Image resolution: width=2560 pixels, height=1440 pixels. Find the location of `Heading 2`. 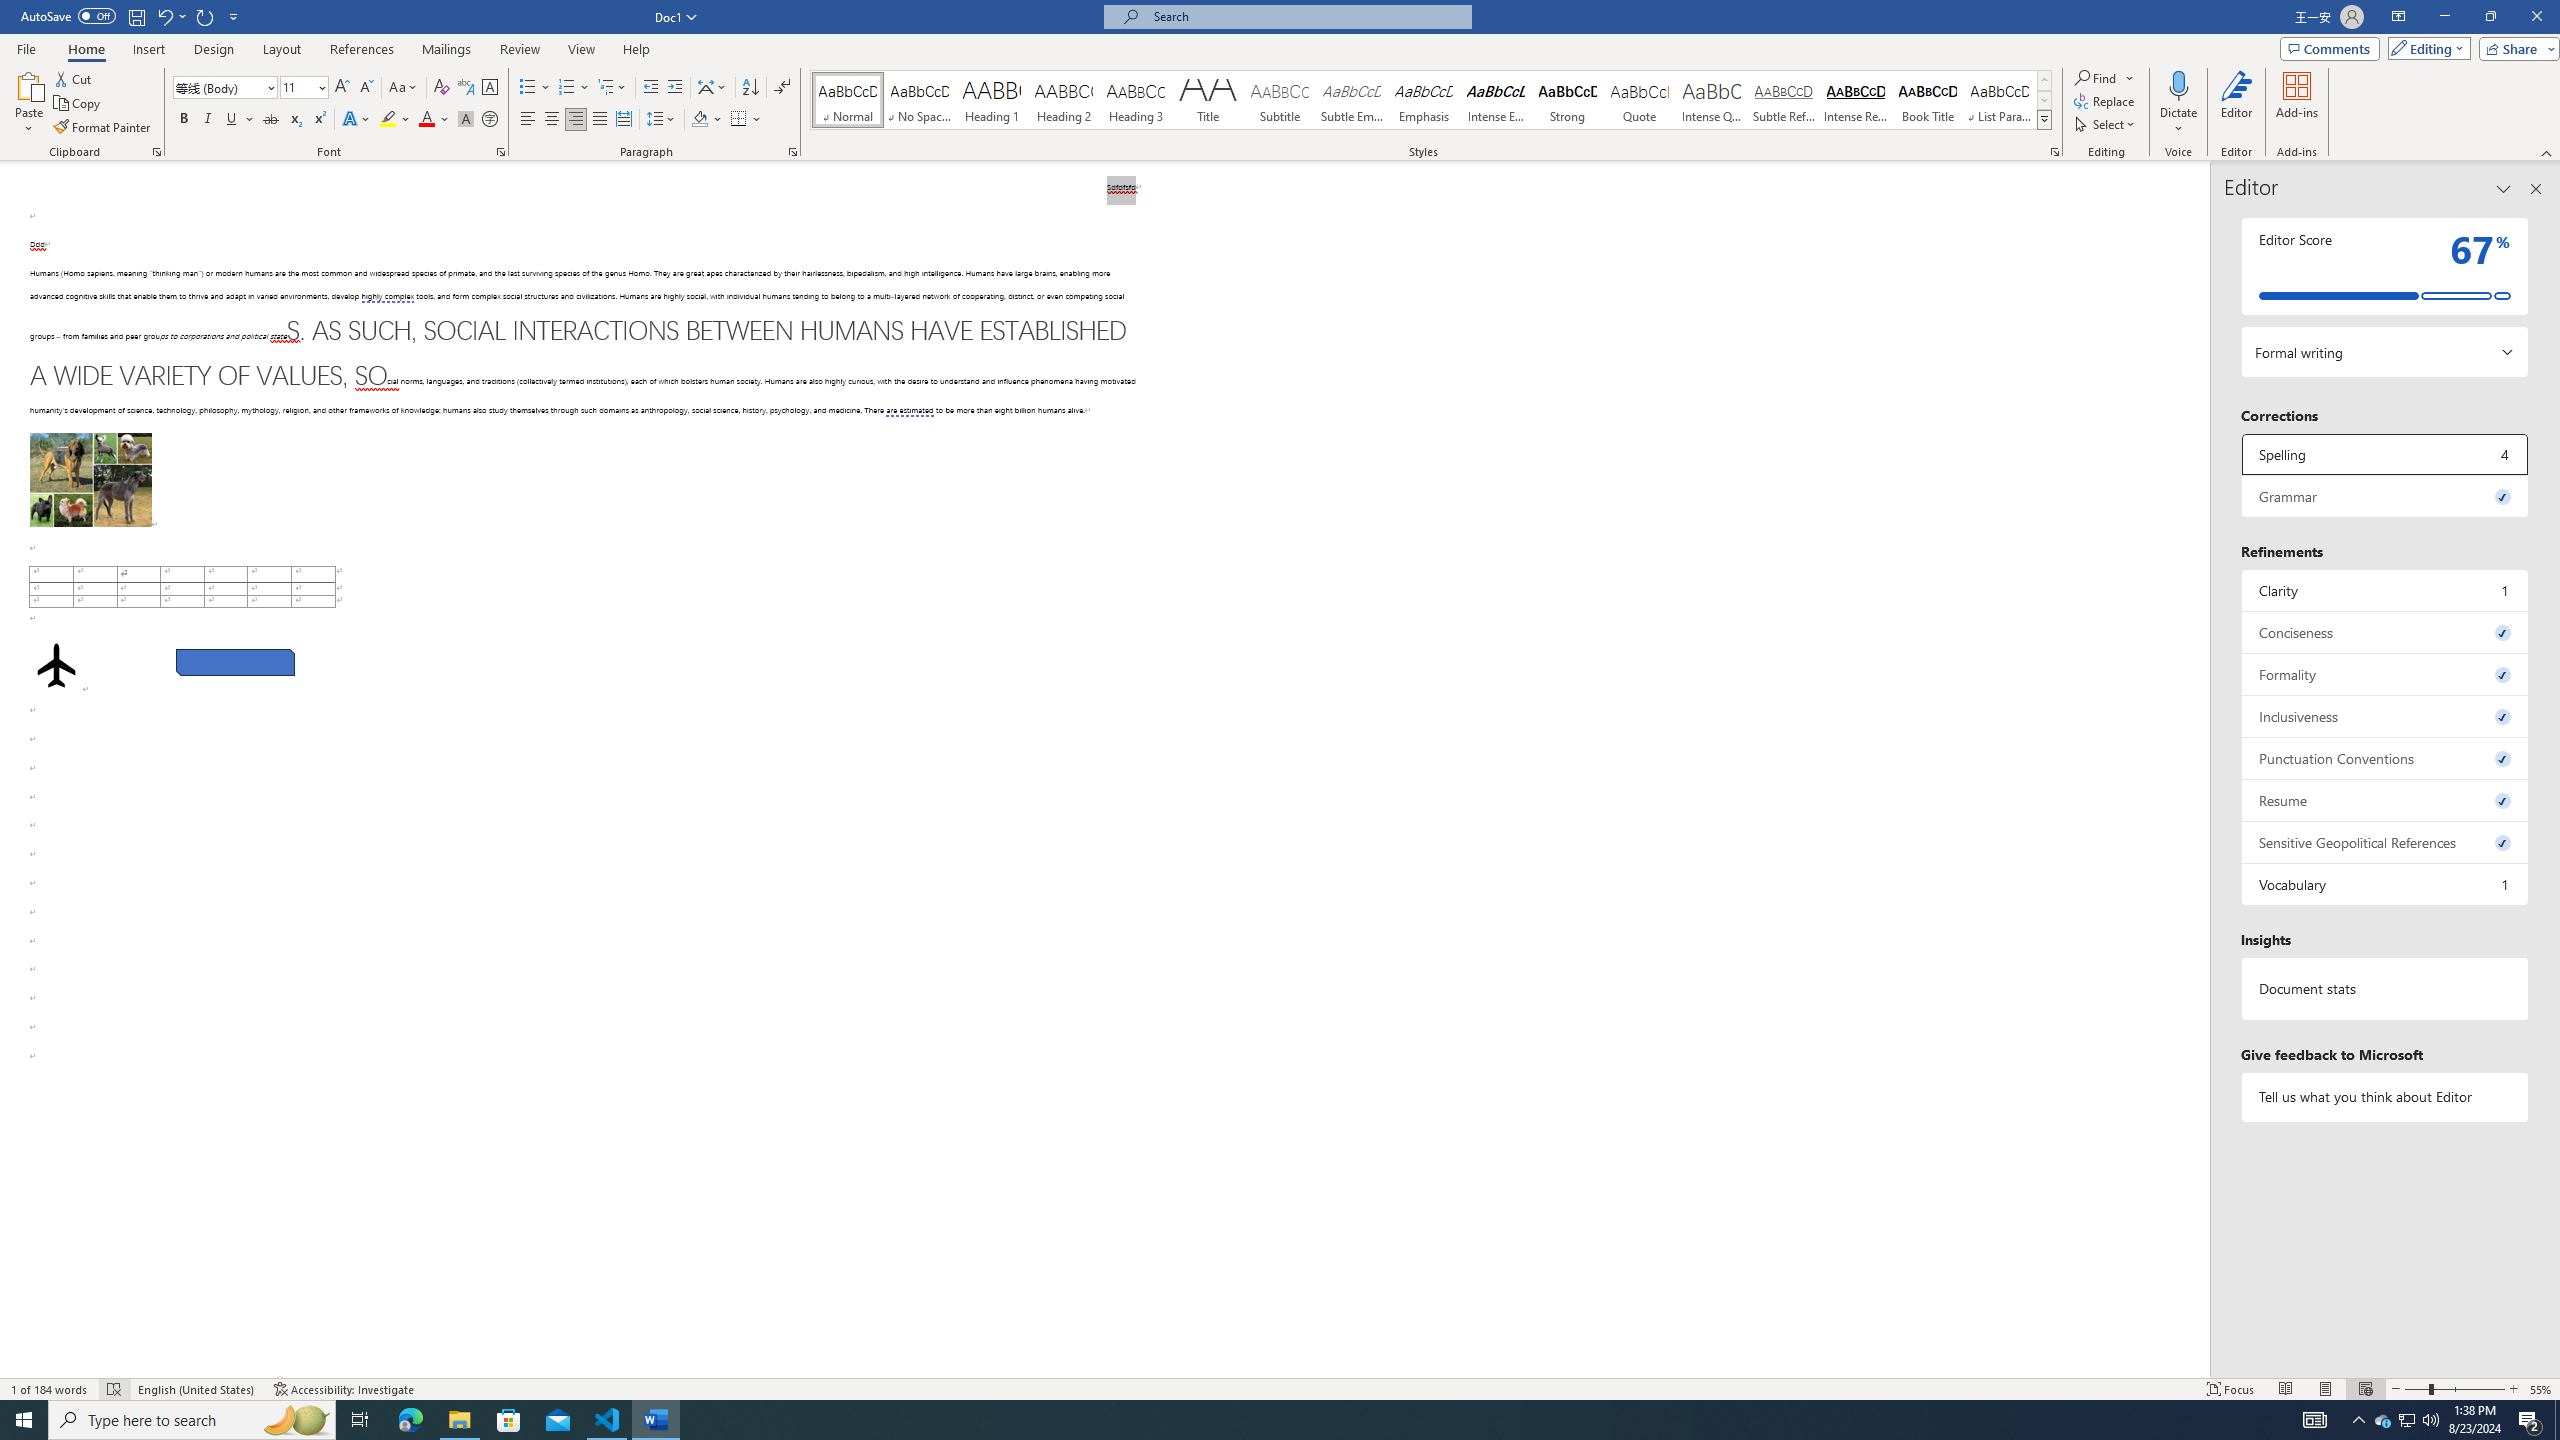

Heading 2 is located at coordinates (1064, 100).